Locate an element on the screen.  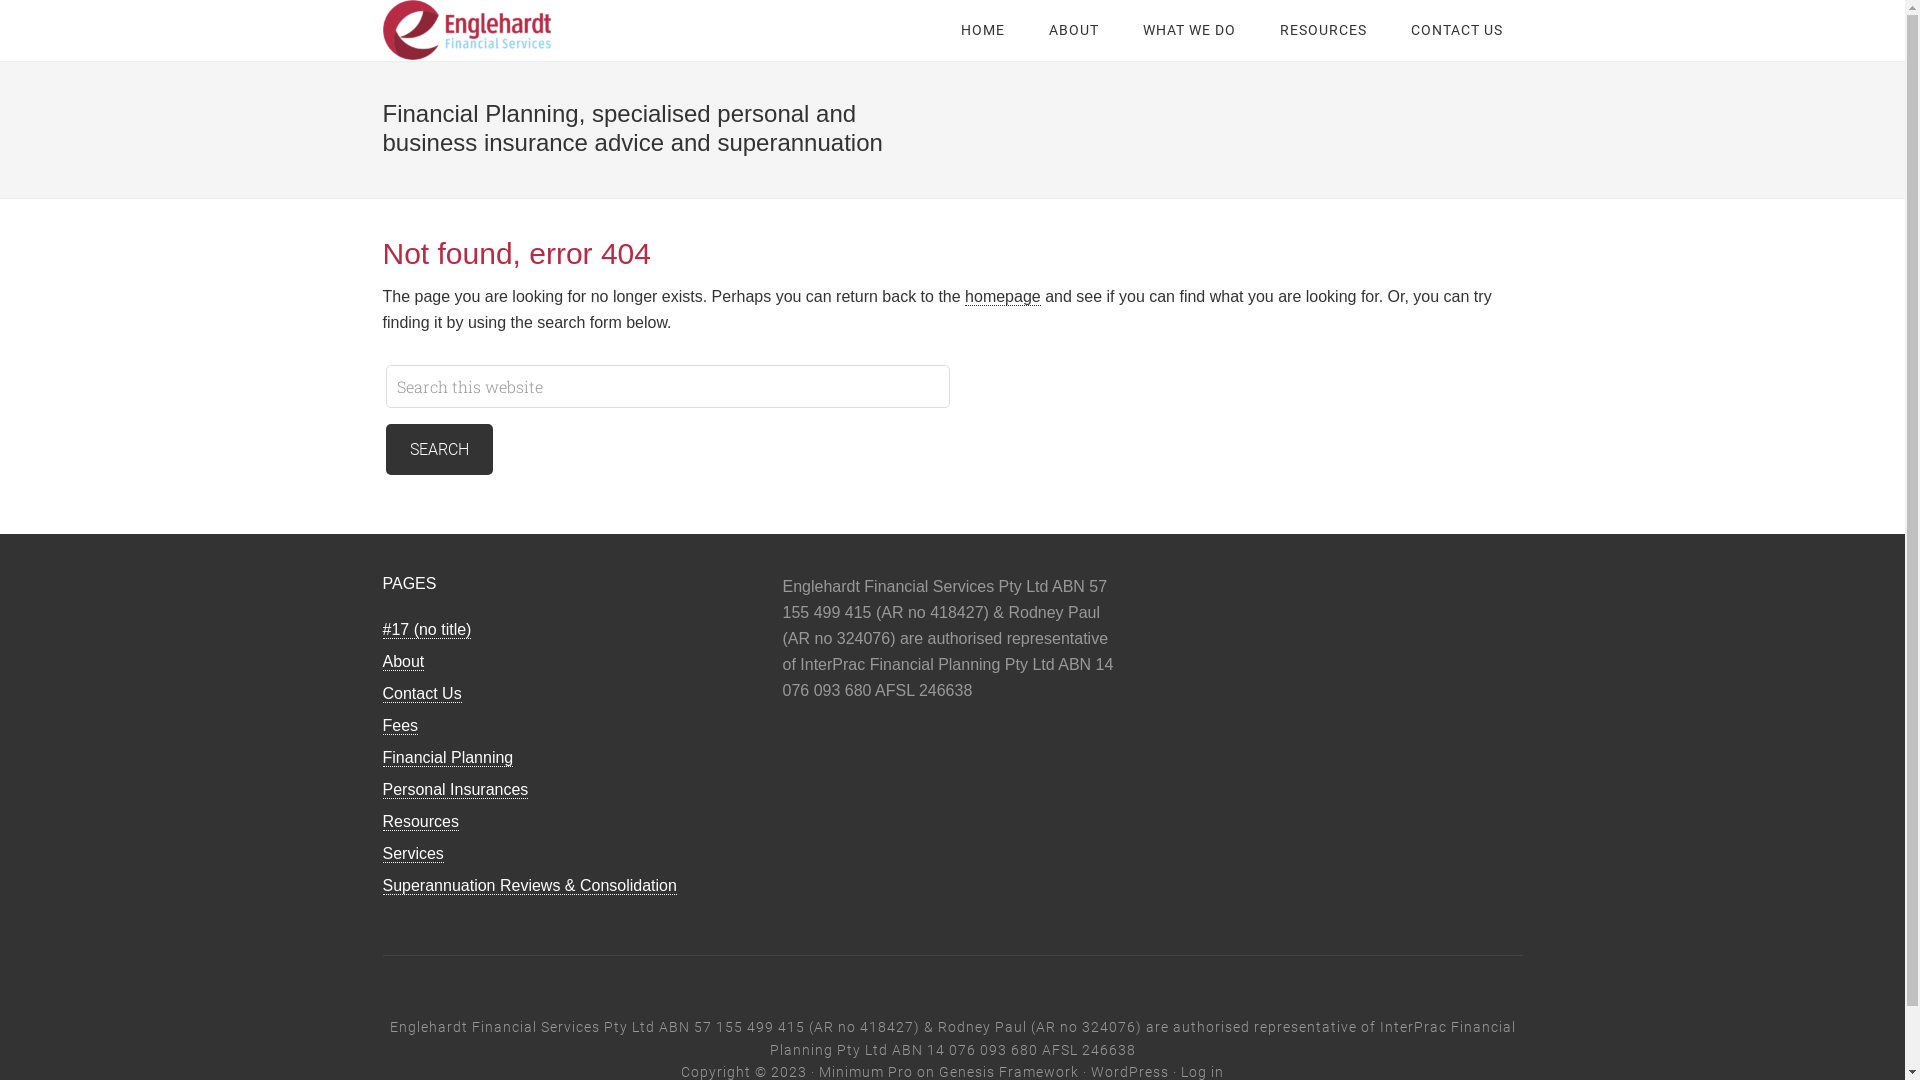
ENGLEHARDT FINANCIAL SERVICES is located at coordinates (542, 30).